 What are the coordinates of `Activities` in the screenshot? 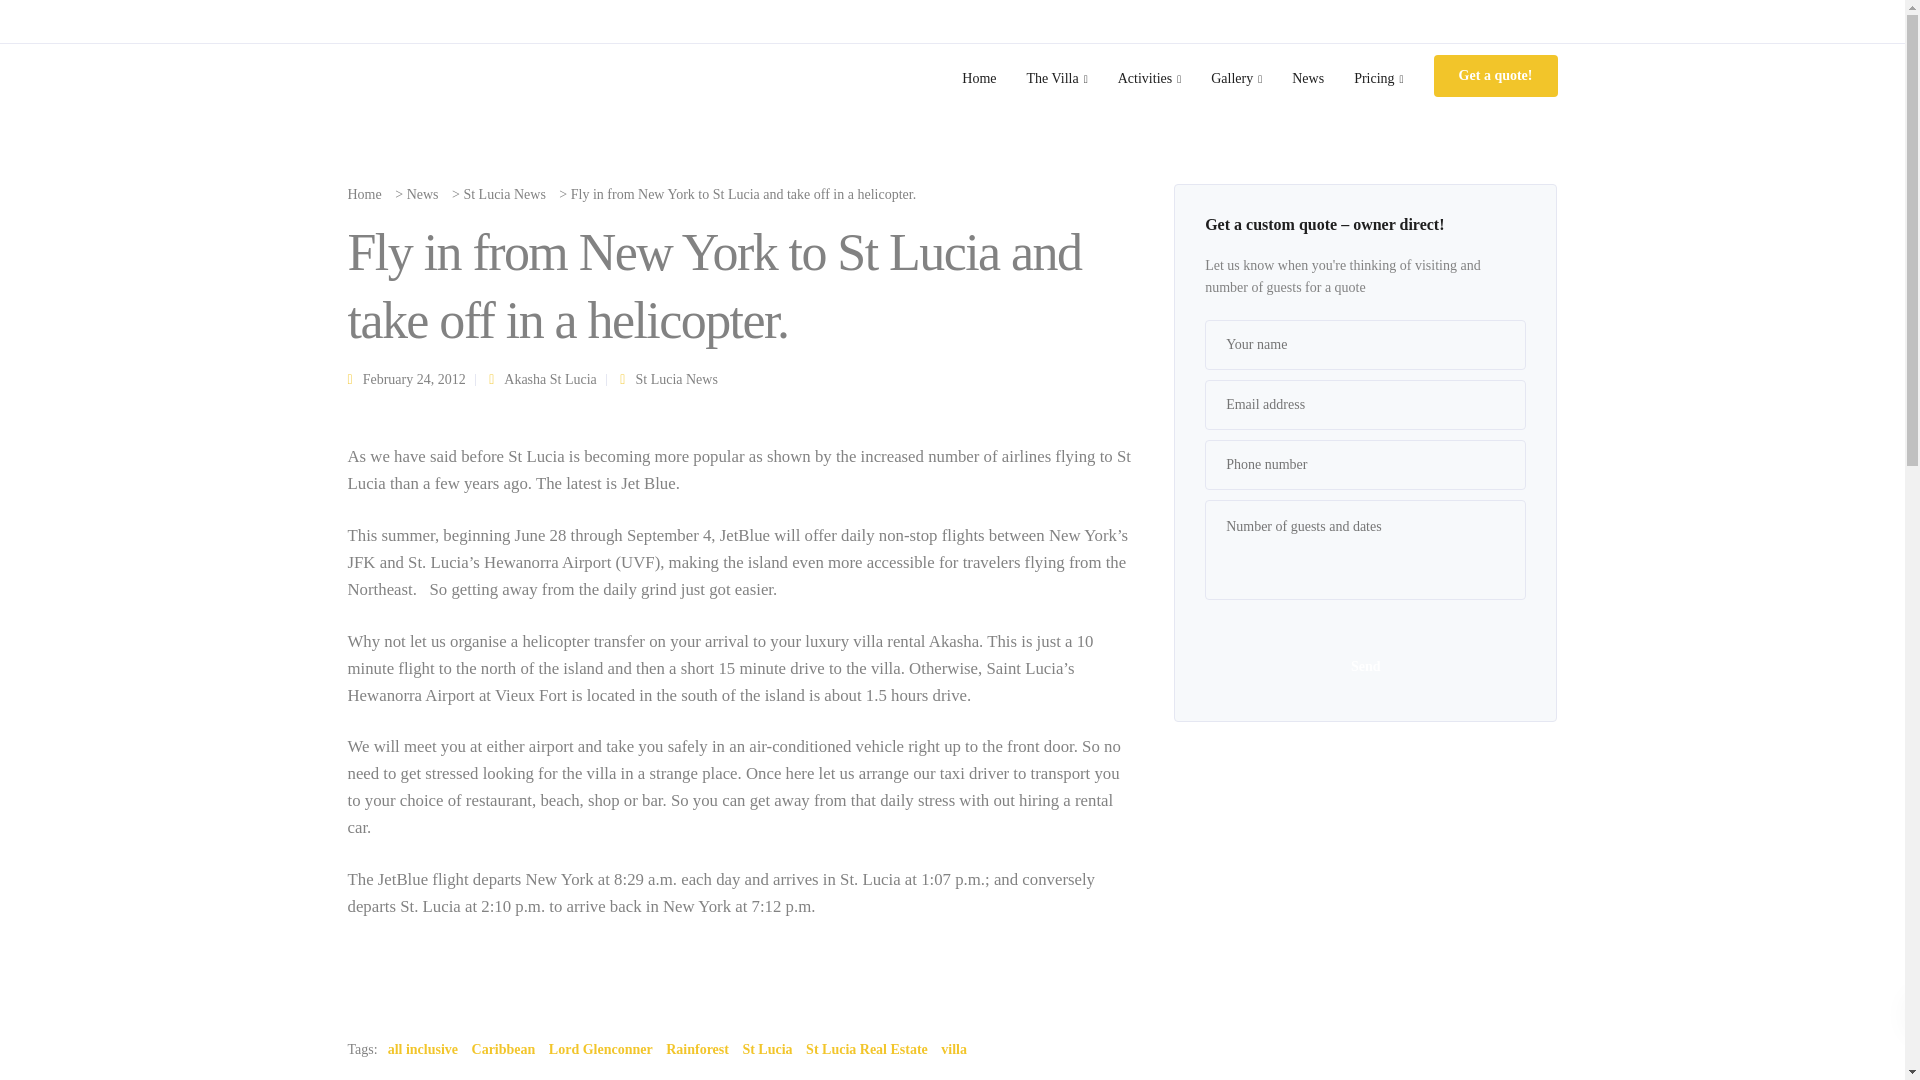 It's located at (1149, 78).